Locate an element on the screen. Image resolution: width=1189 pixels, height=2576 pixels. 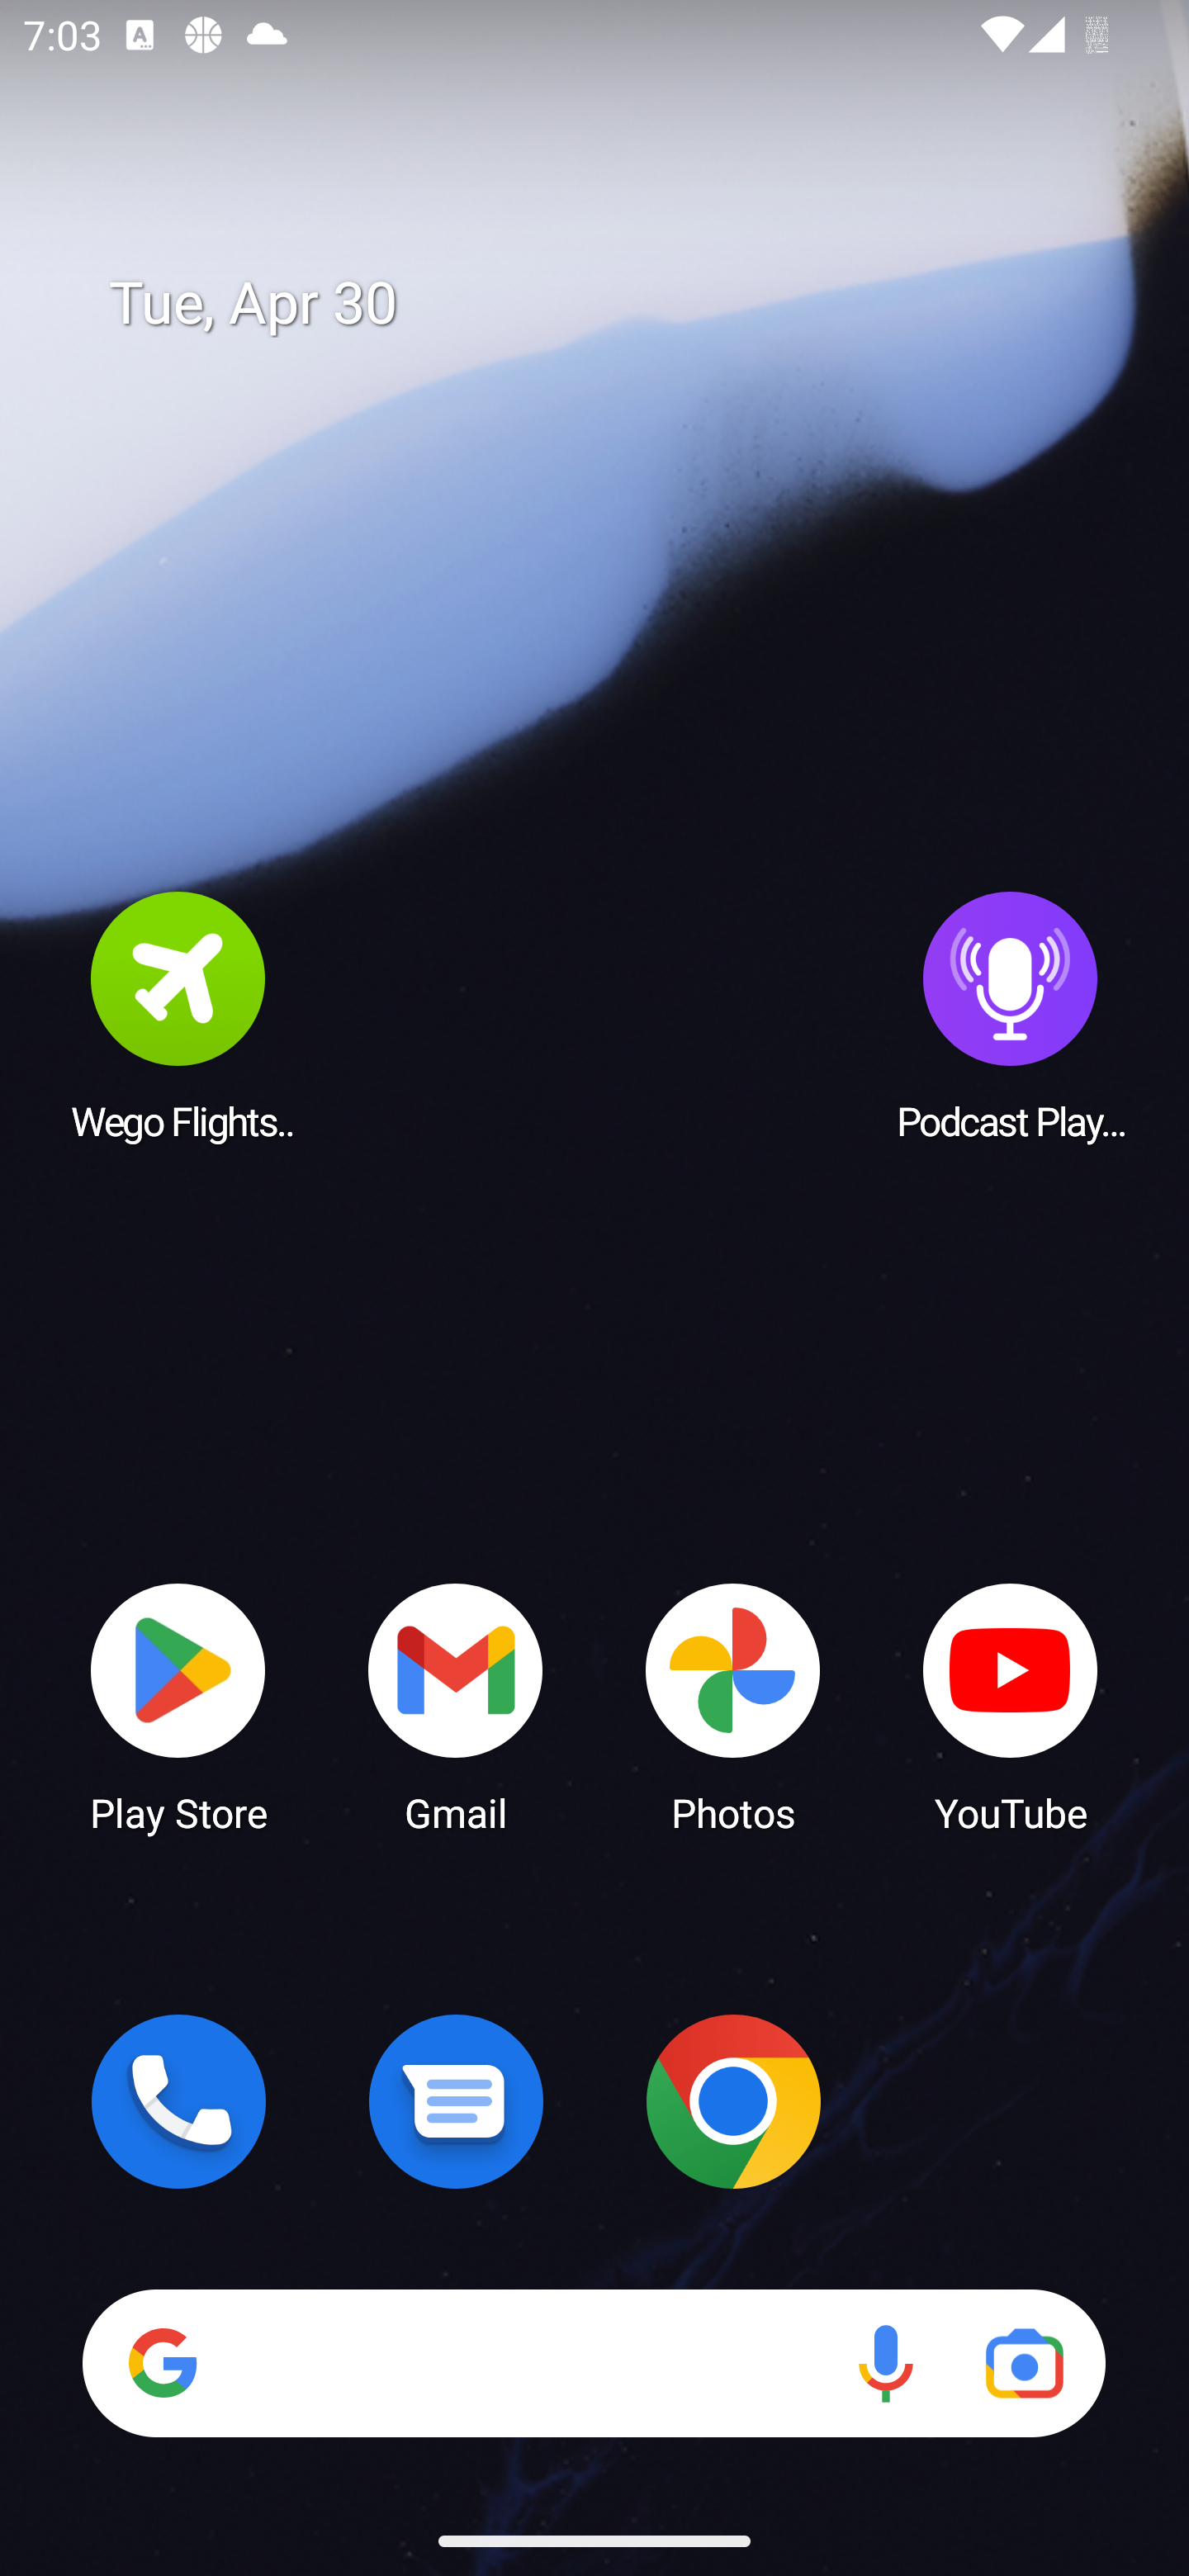
Podcast Player is located at coordinates (1011, 1015).